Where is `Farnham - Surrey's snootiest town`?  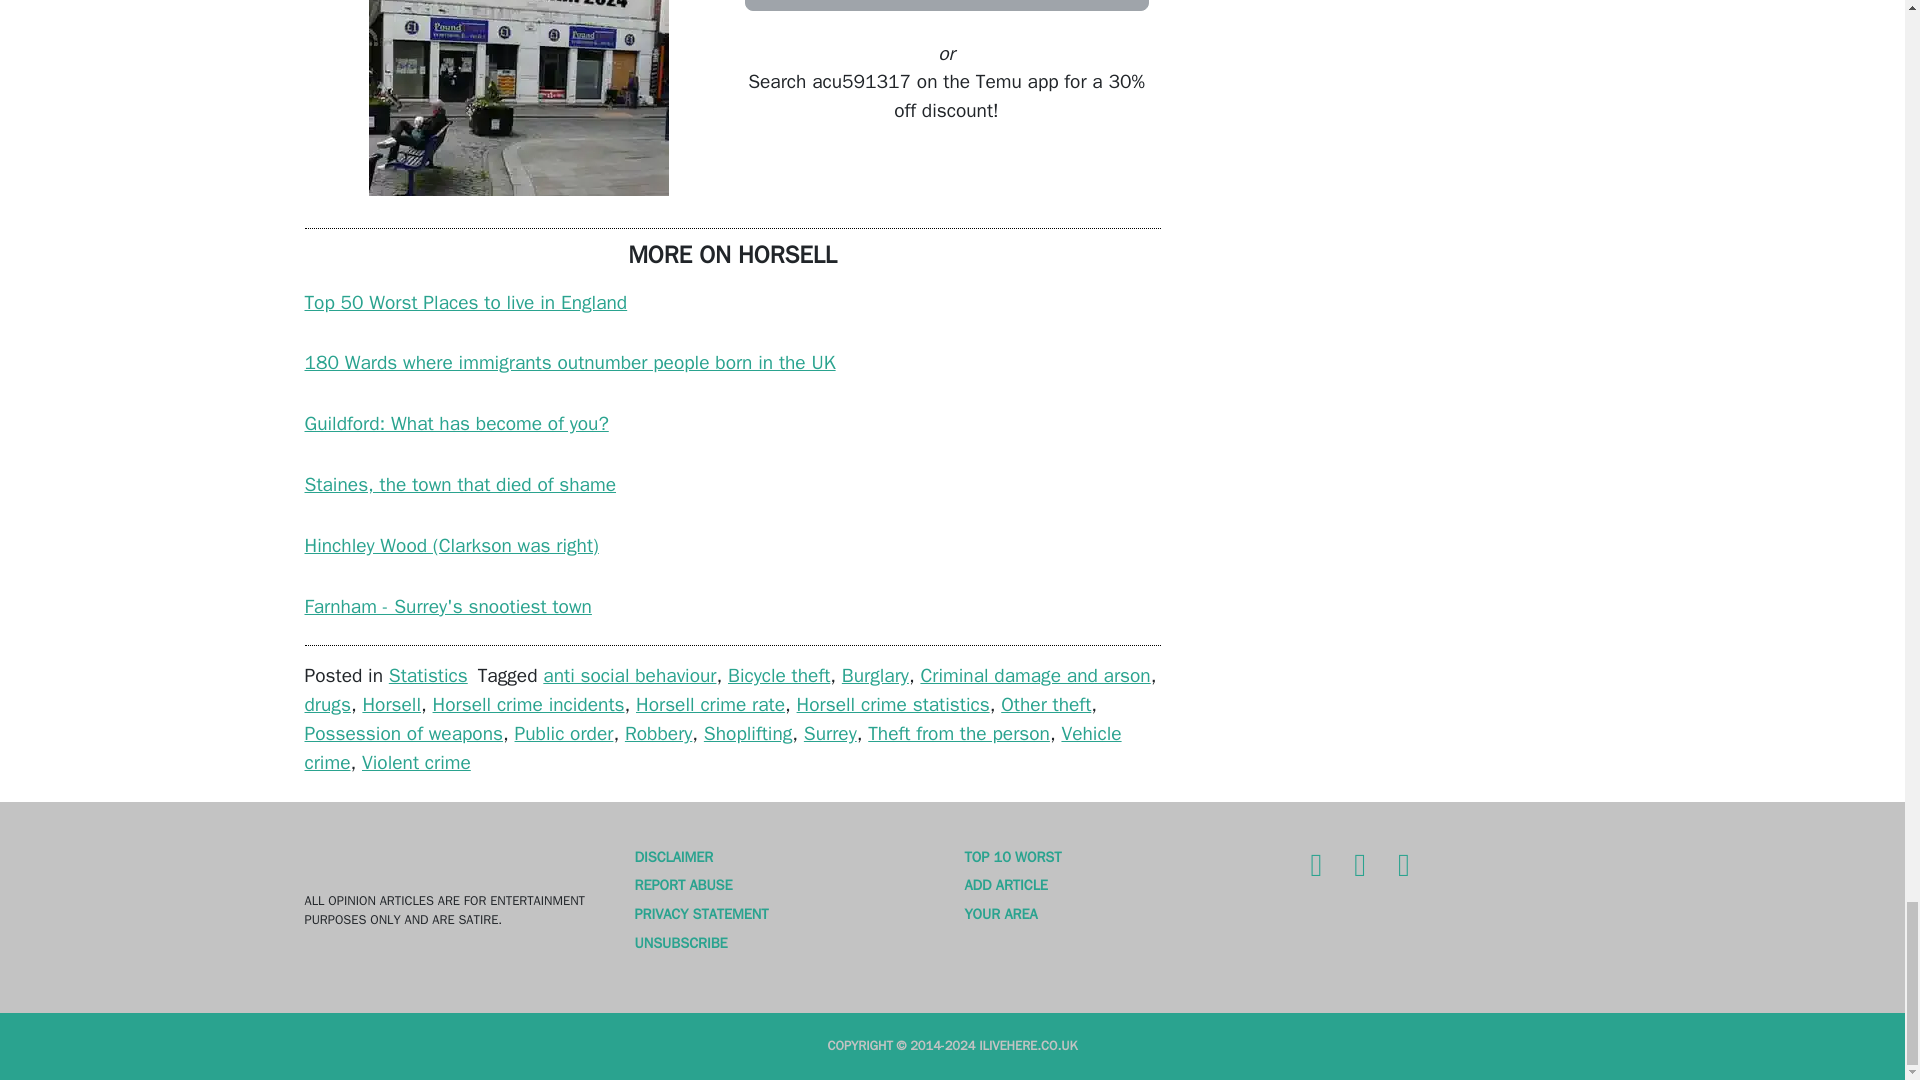 Farnham - Surrey's snootiest town is located at coordinates (447, 606).